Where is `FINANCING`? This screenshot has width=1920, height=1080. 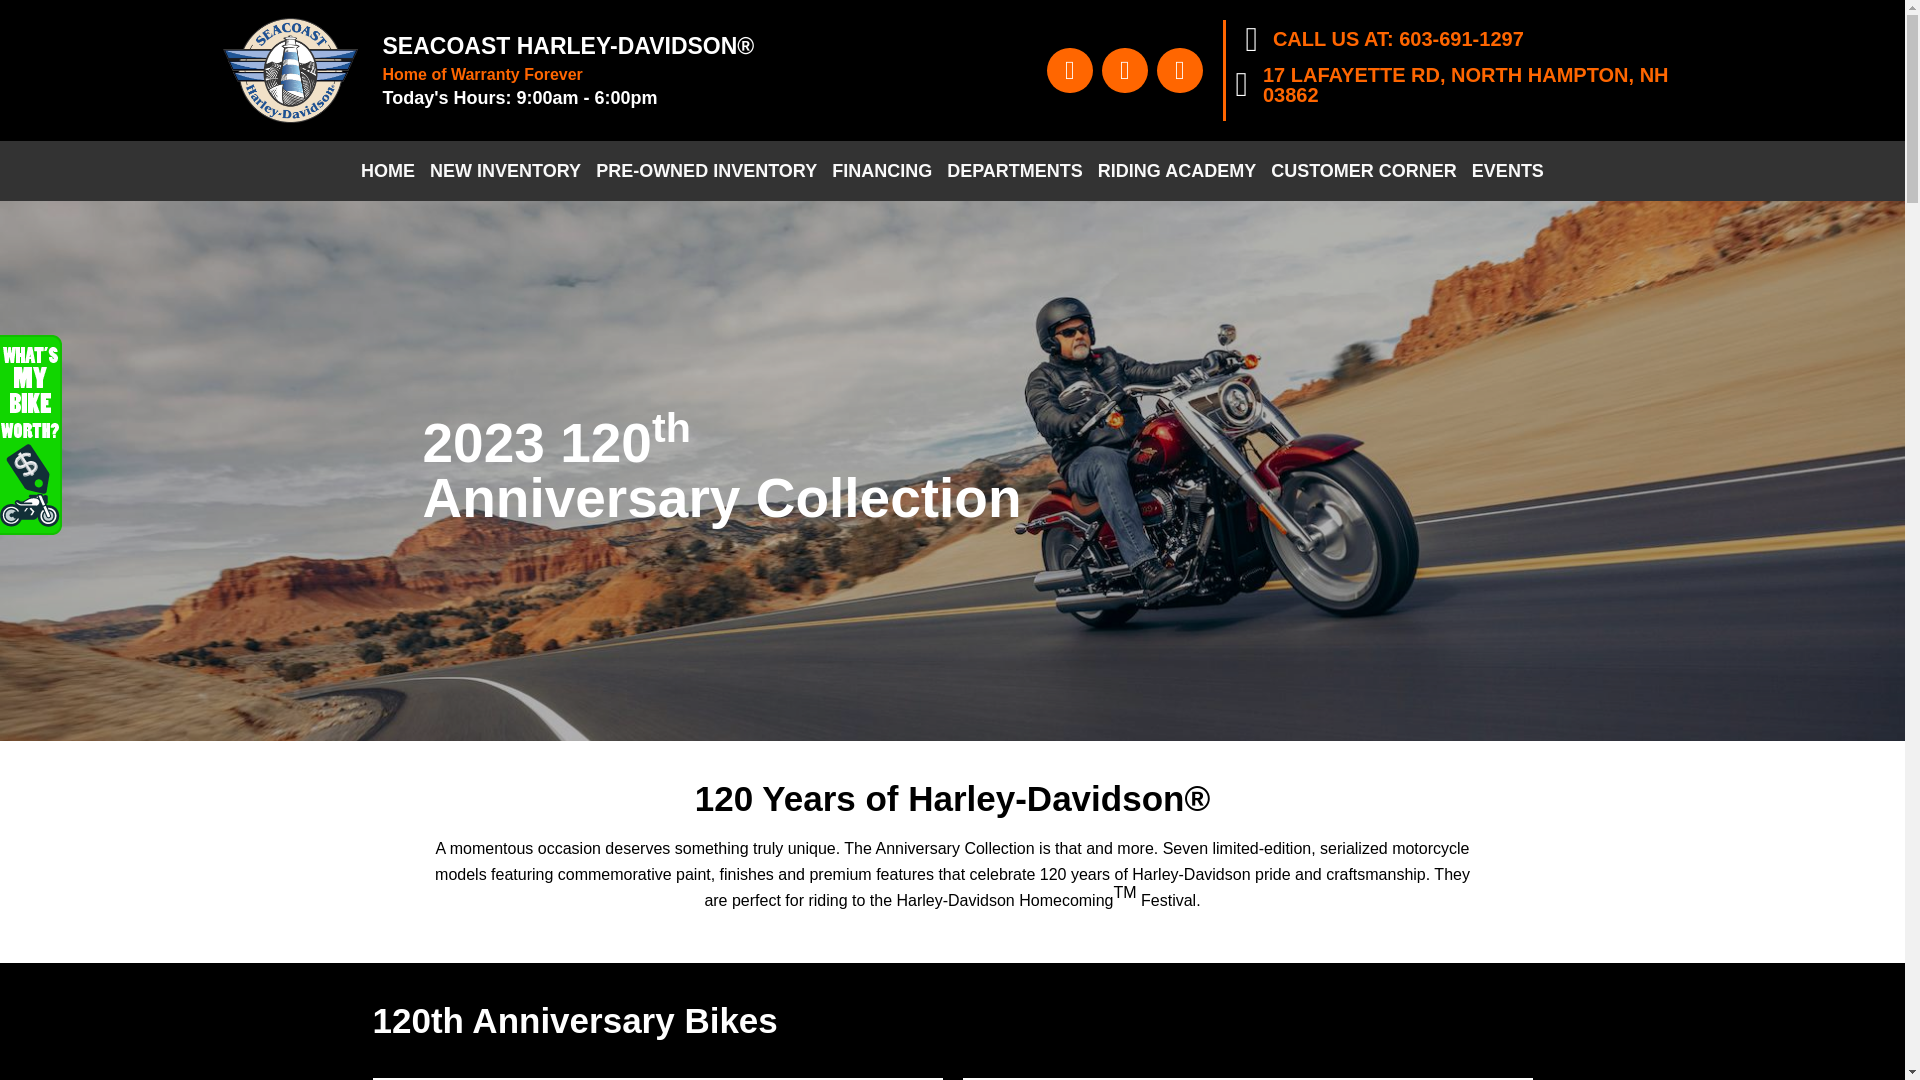 FINANCING is located at coordinates (882, 171).